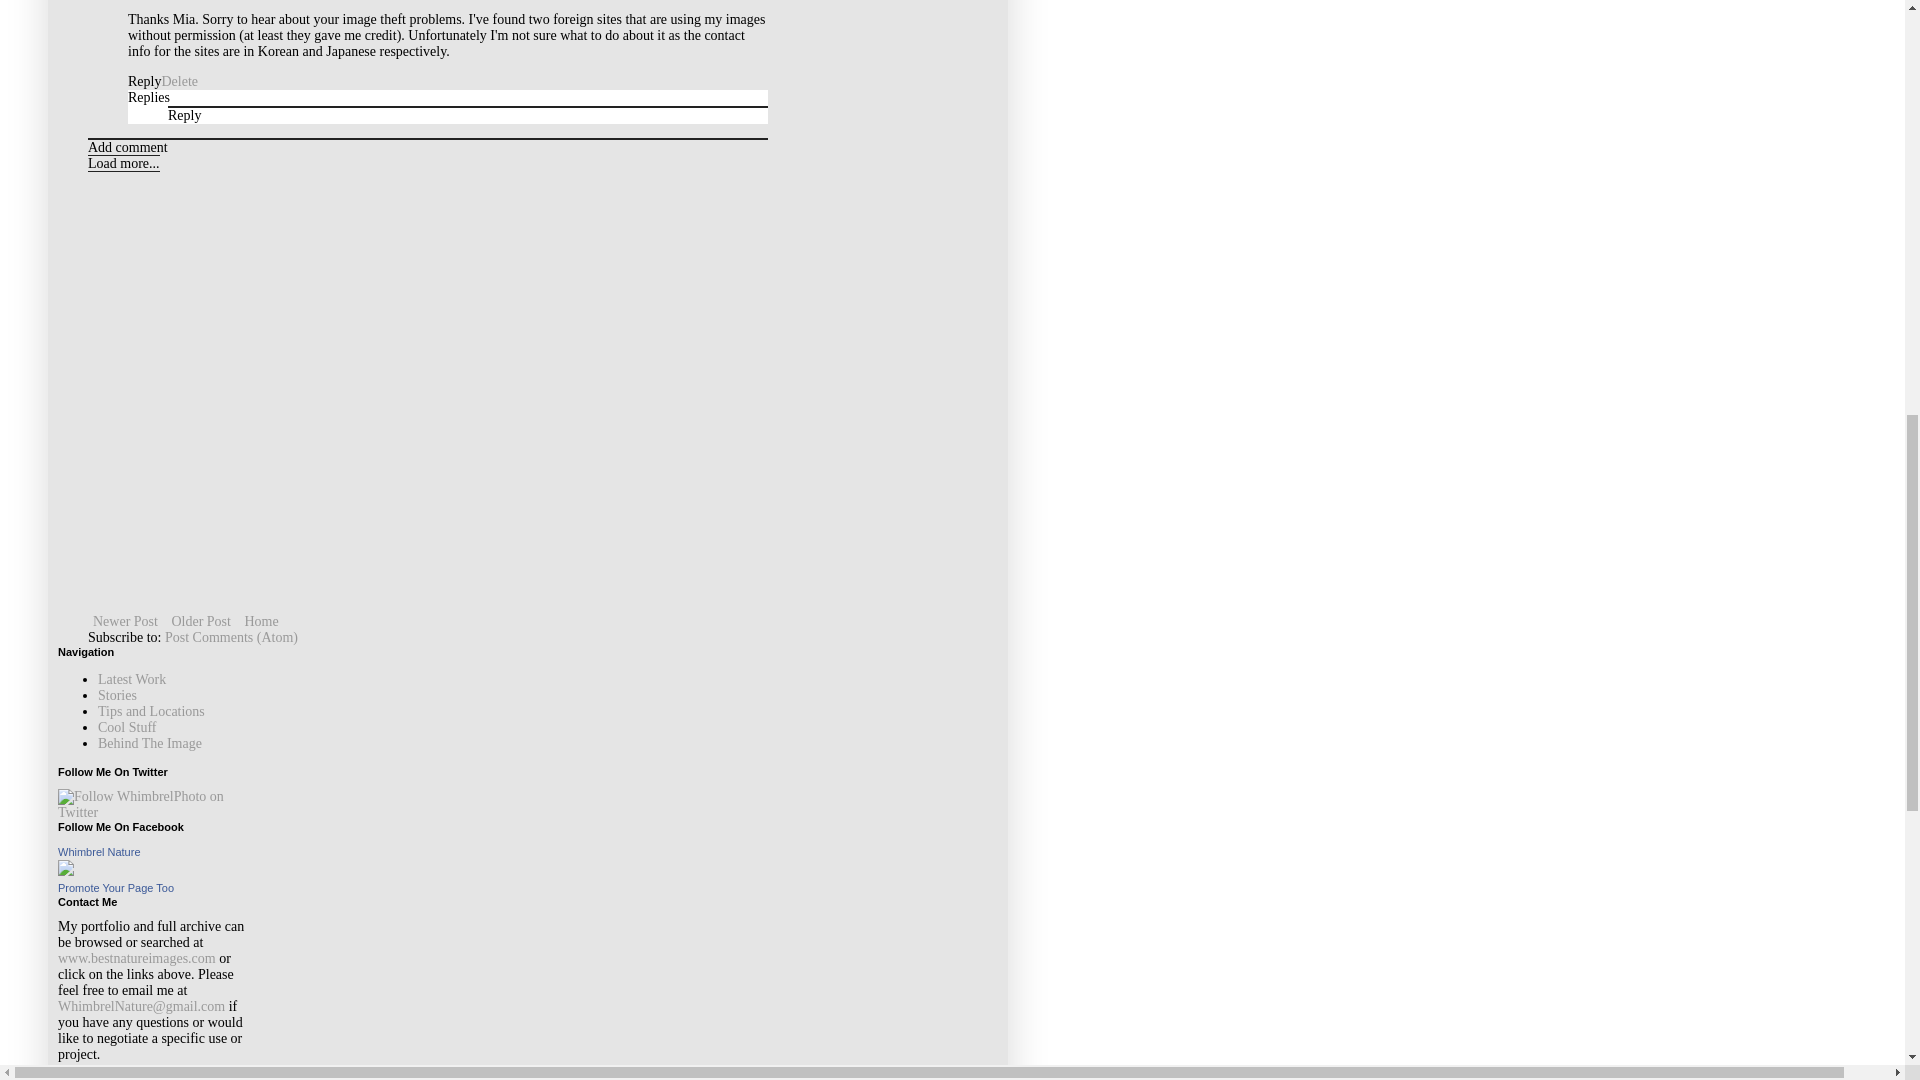 The height and width of the screenshot is (1080, 1920). What do you see at coordinates (116, 888) in the screenshot?
I see `Make your own badge!` at bounding box center [116, 888].